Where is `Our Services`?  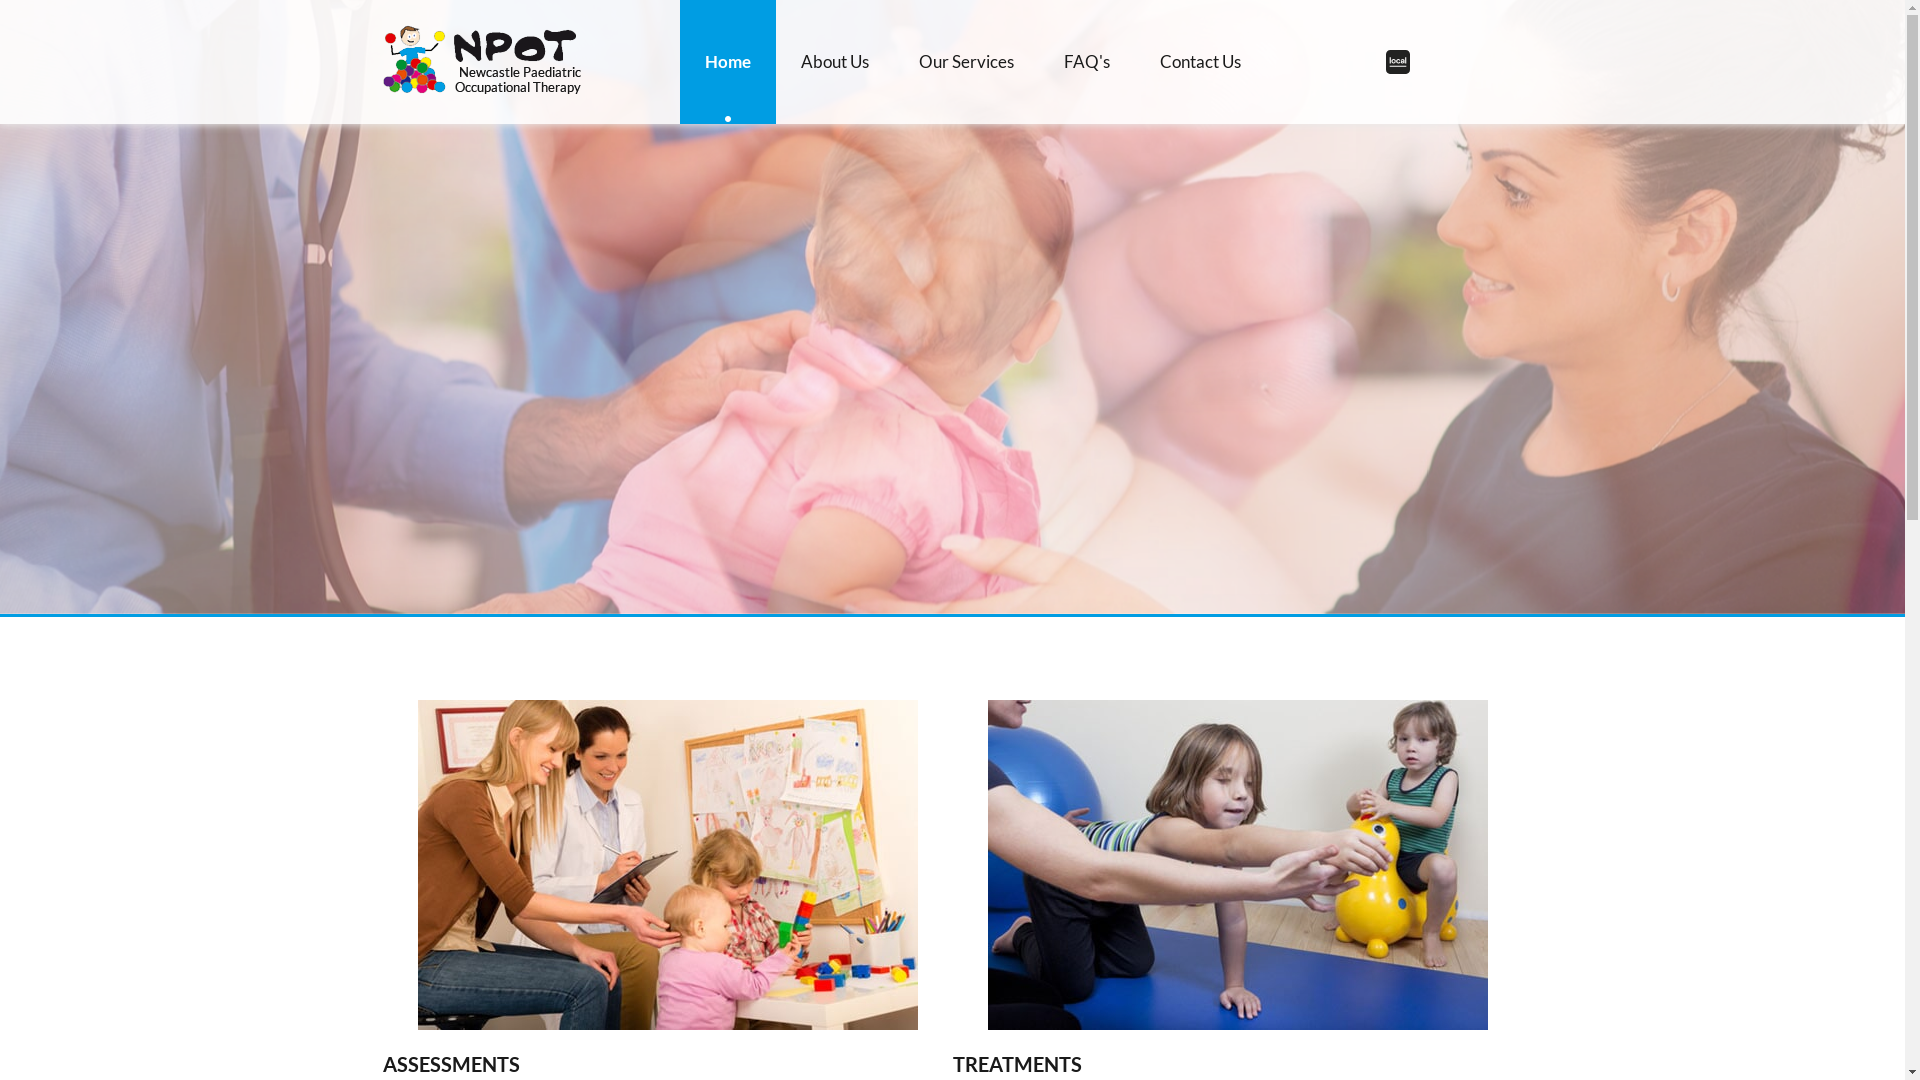
Our Services is located at coordinates (966, 62).